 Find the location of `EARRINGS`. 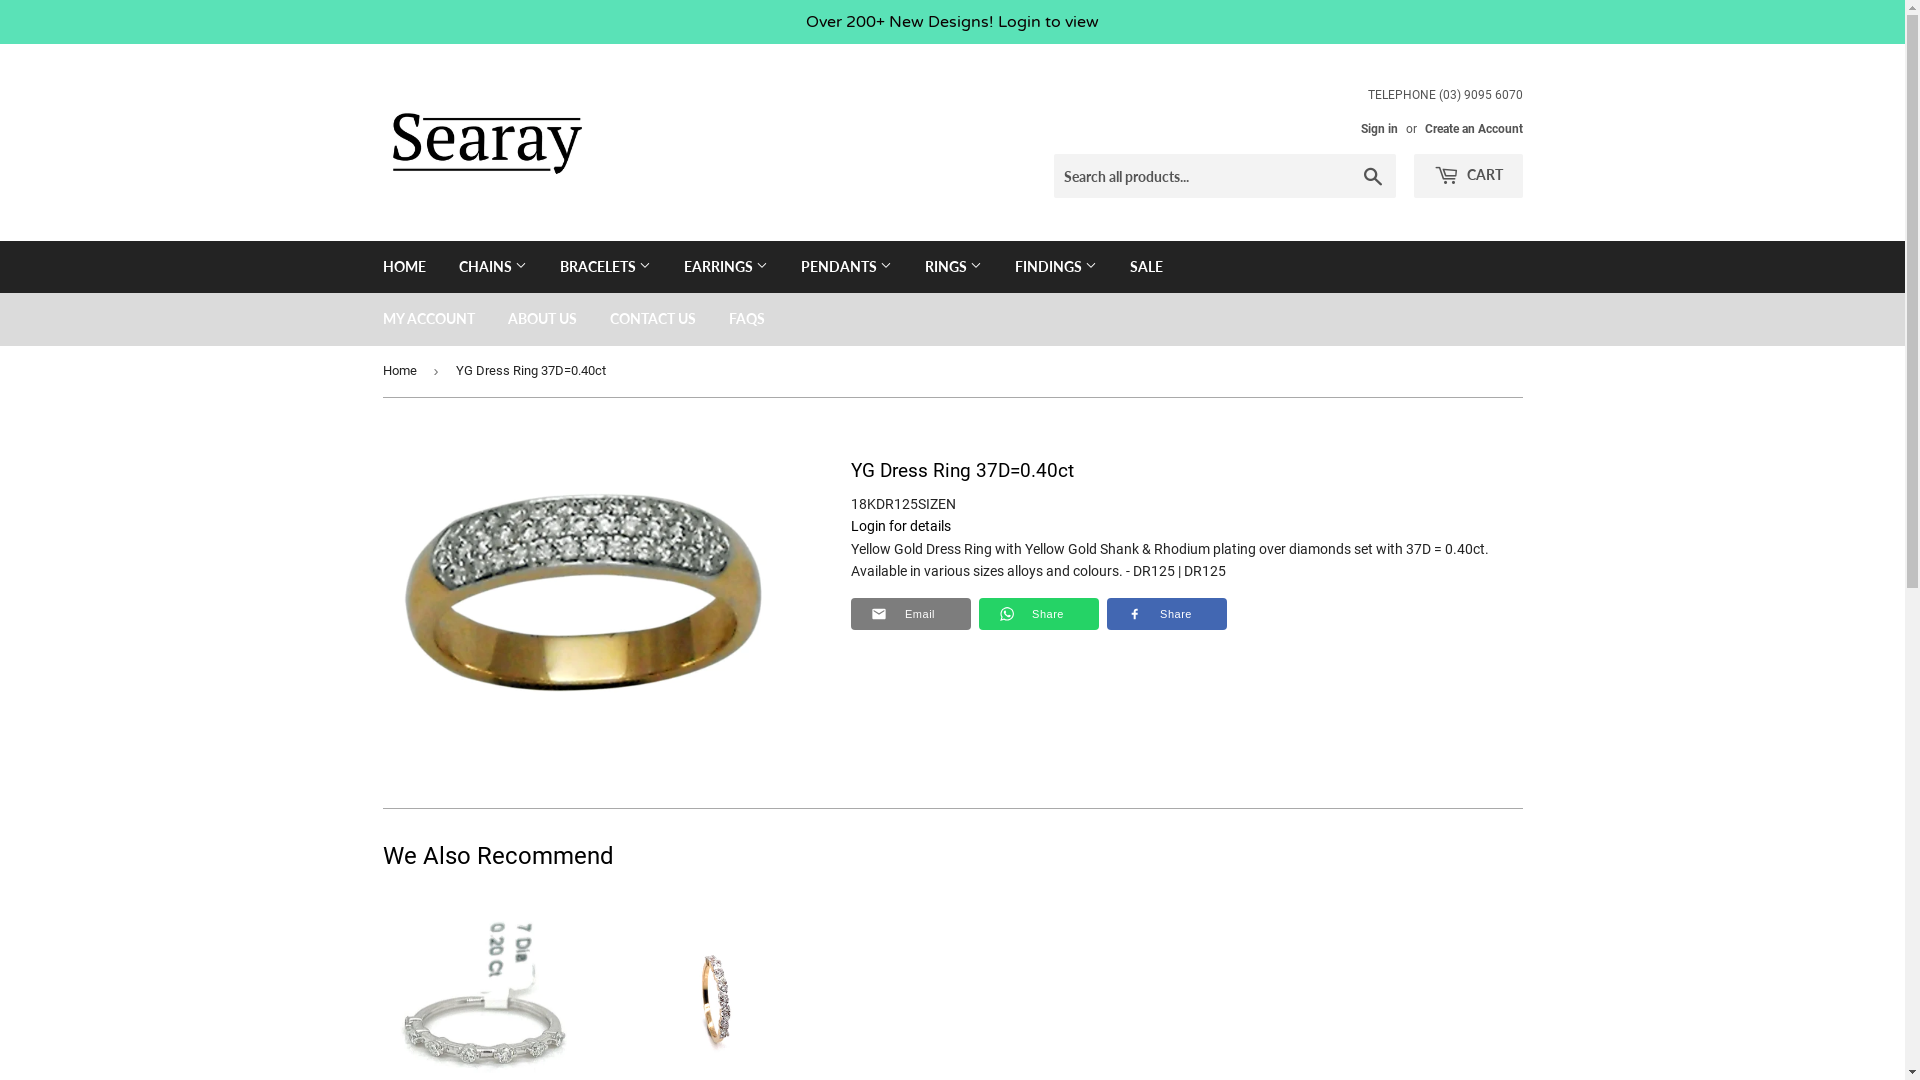

EARRINGS is located at coordinates (725, 267).